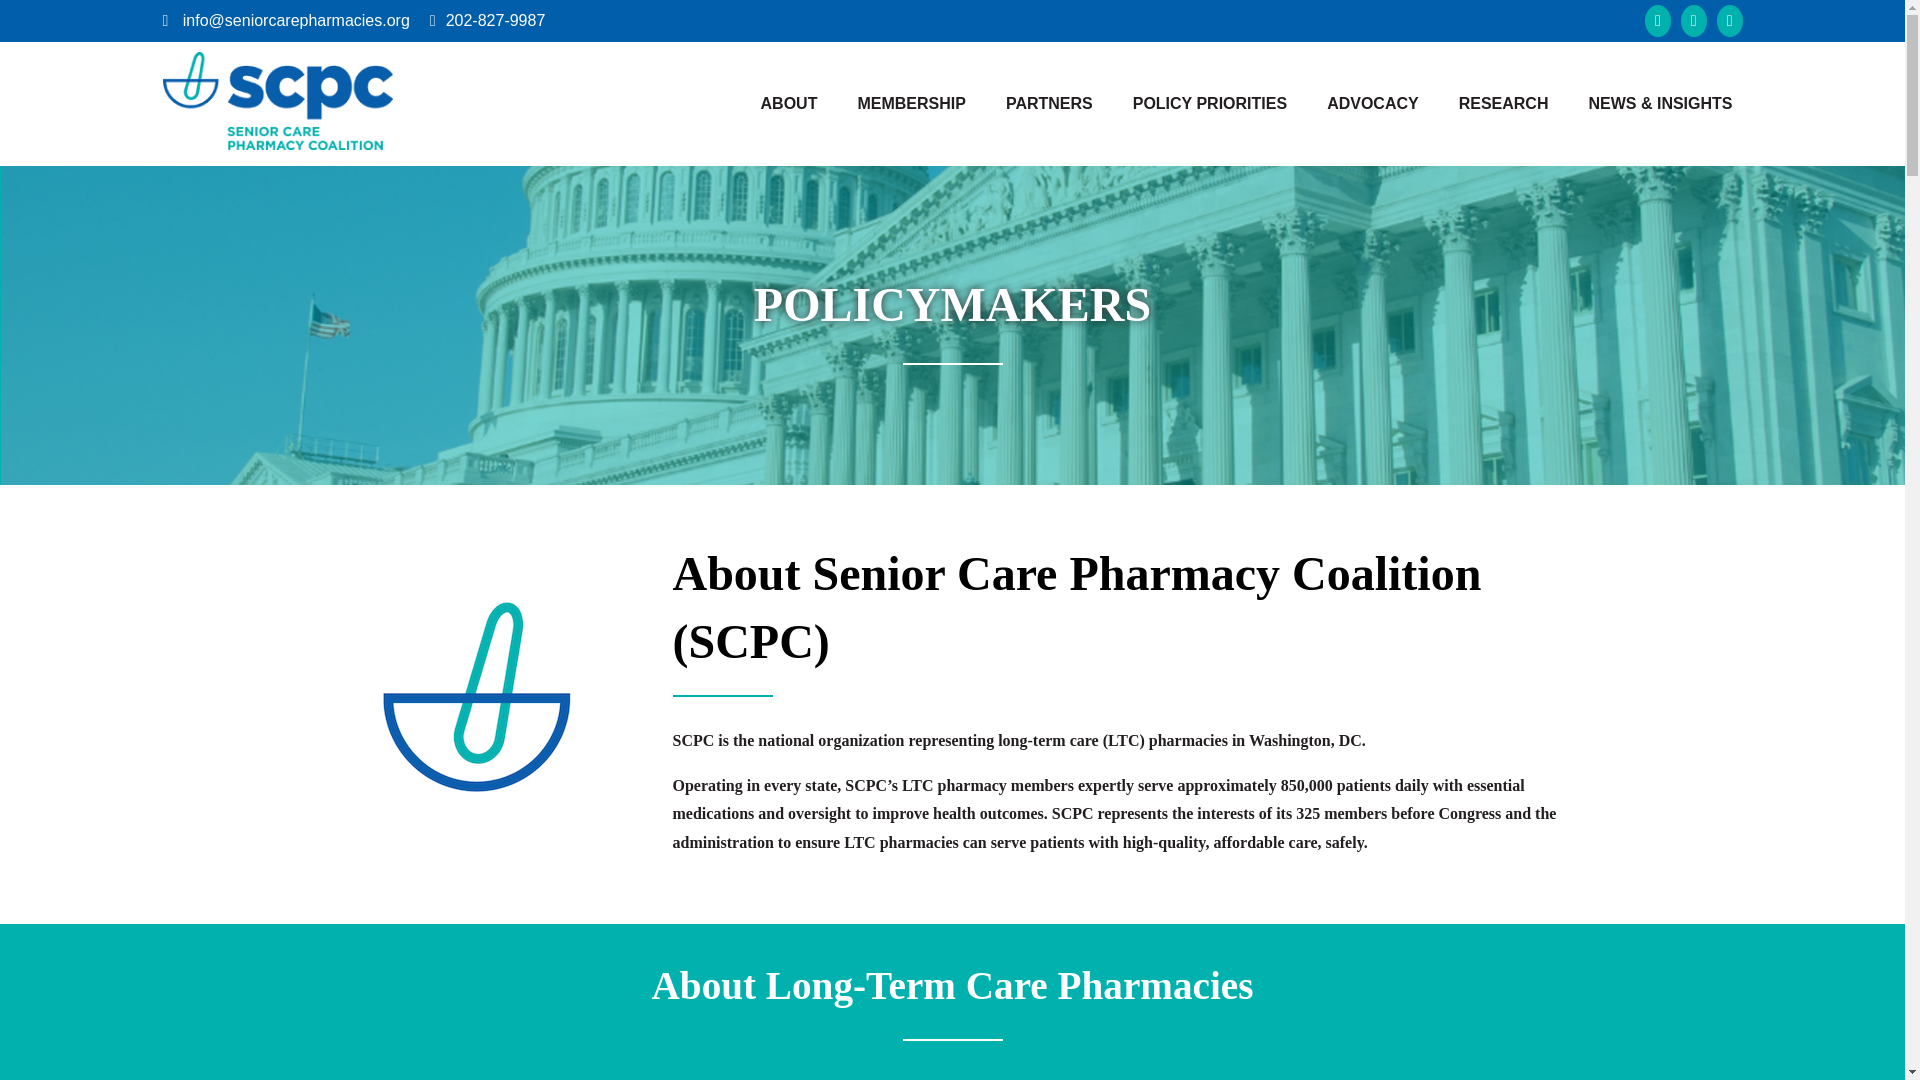  What do you see at coordinates (1504, 104) in the screenshot?
I see `RESEARCH` at bounding box center [1504, 104].